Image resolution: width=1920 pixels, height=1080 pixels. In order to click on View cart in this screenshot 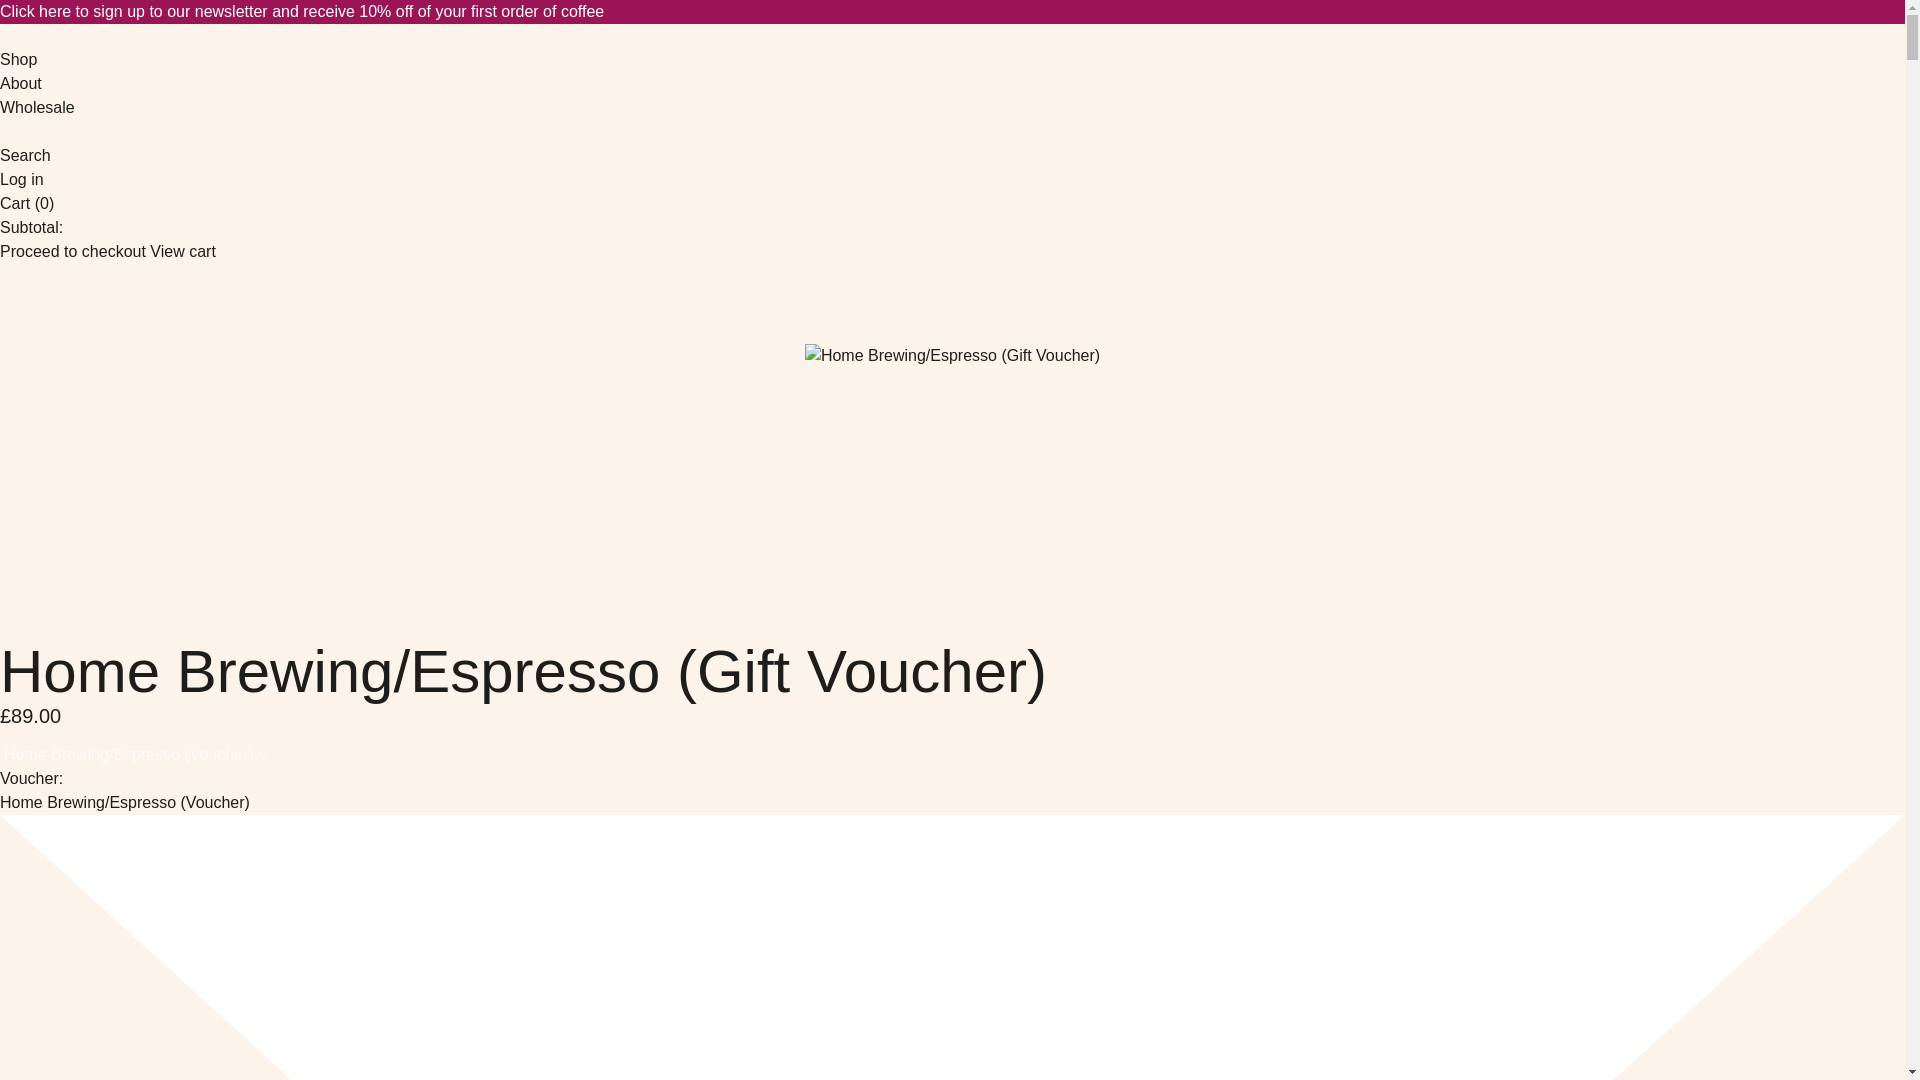, I will do `click(182, 251)`.